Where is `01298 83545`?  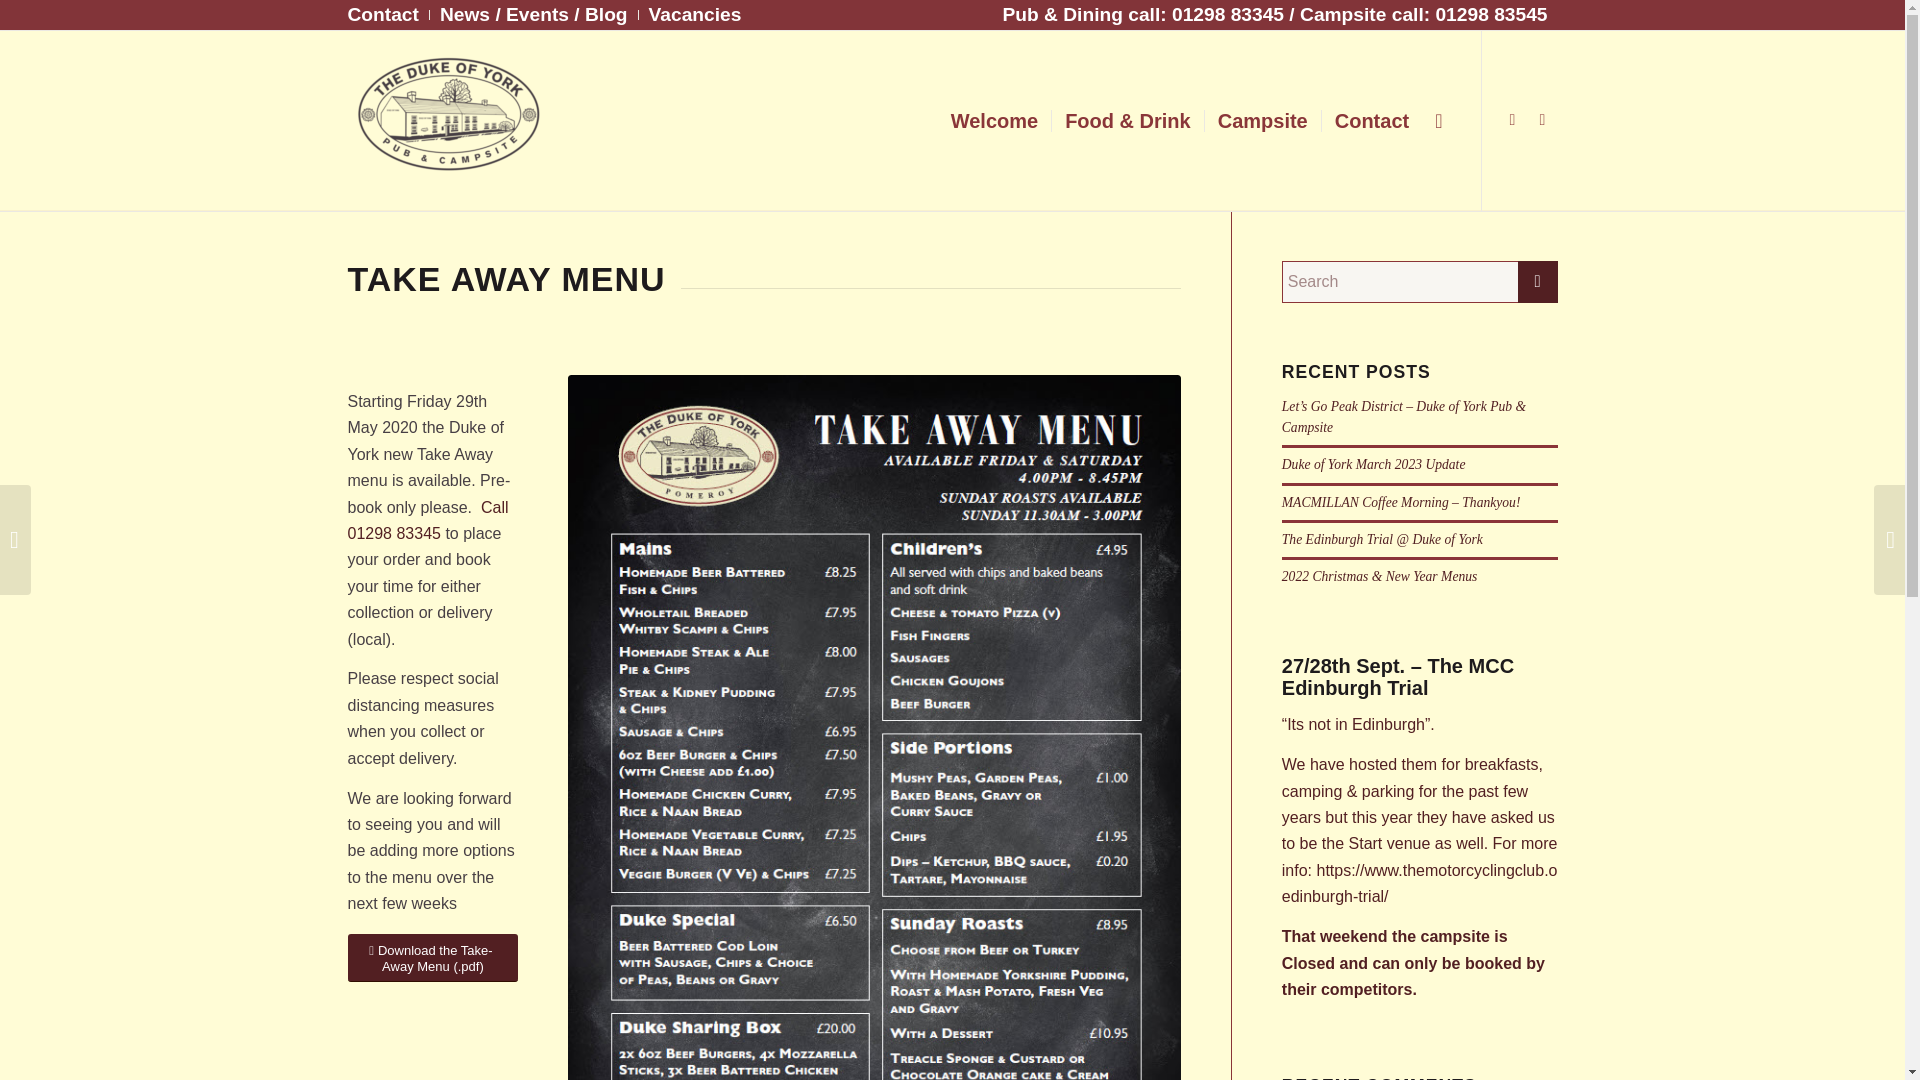
01298 83545 is located at coordinates (1490, 14).